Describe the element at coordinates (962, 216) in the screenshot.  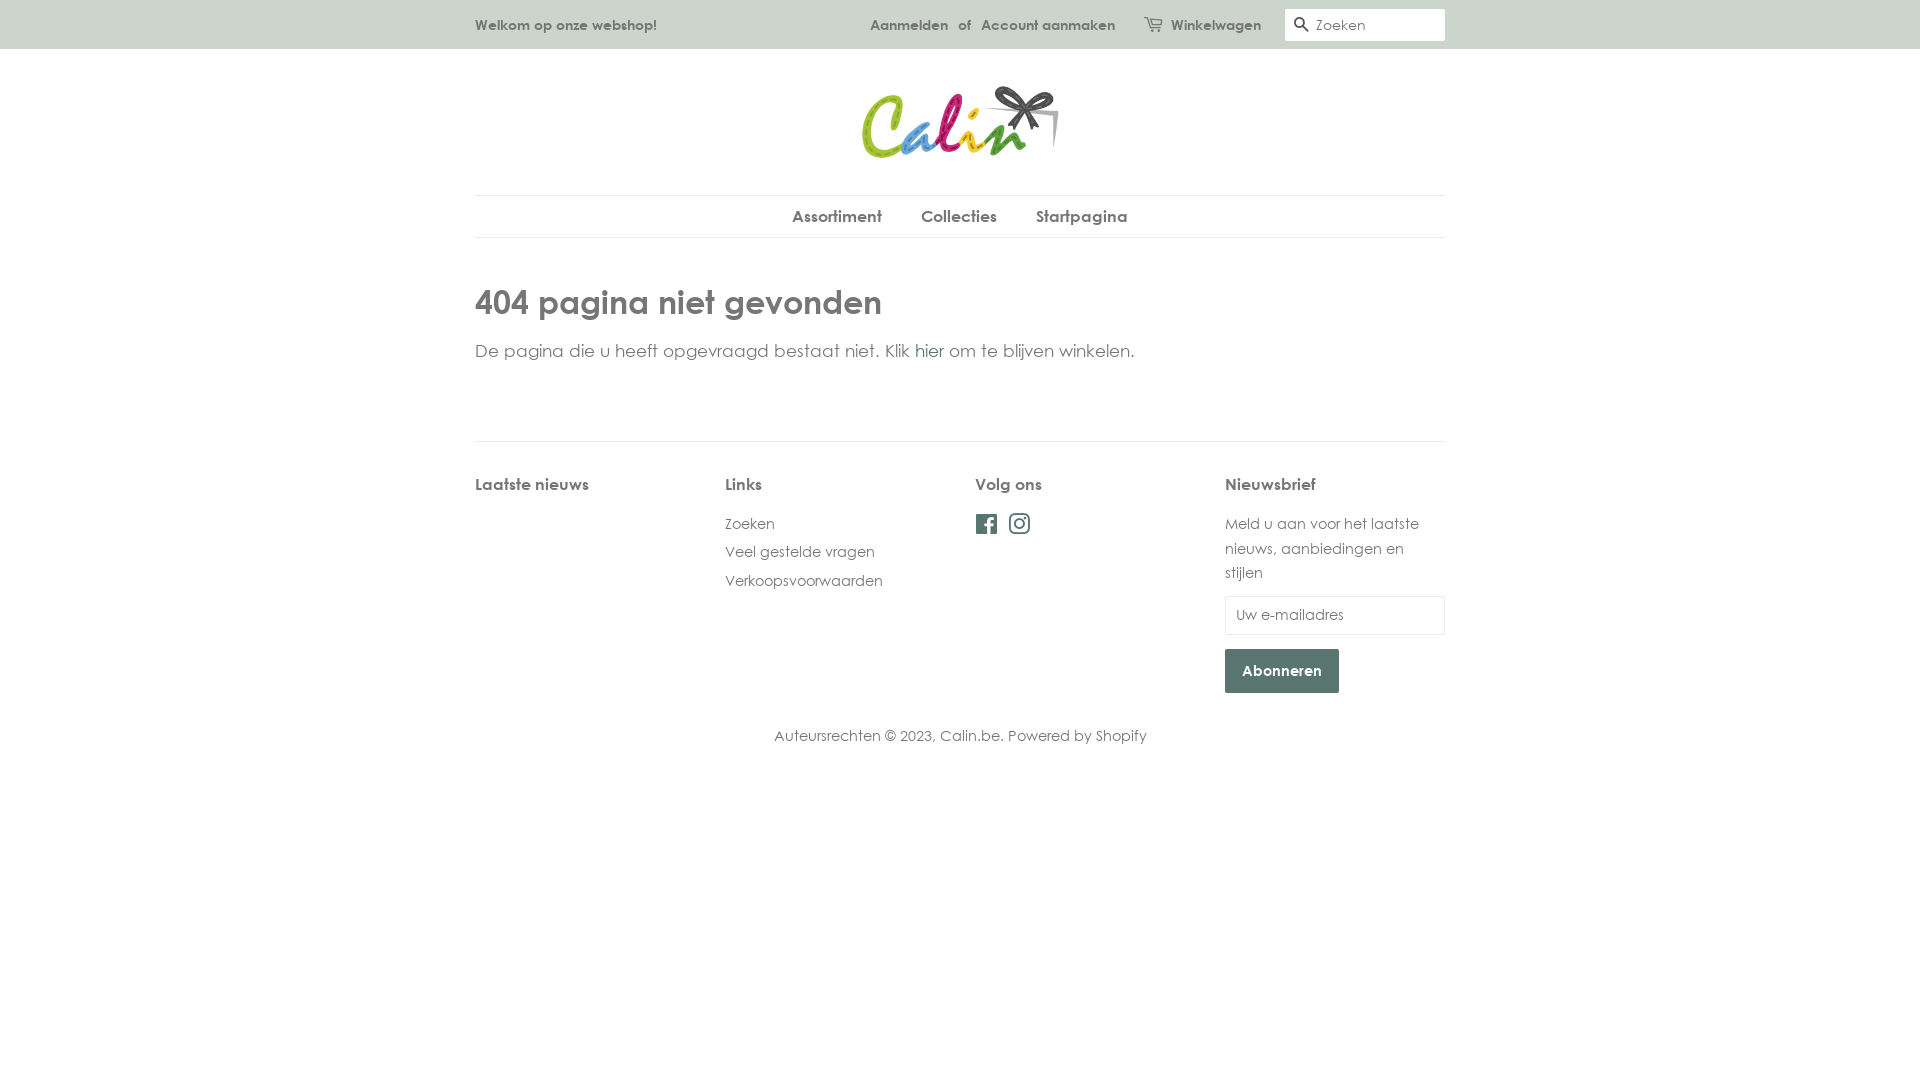
I see `Collecties` at that location.